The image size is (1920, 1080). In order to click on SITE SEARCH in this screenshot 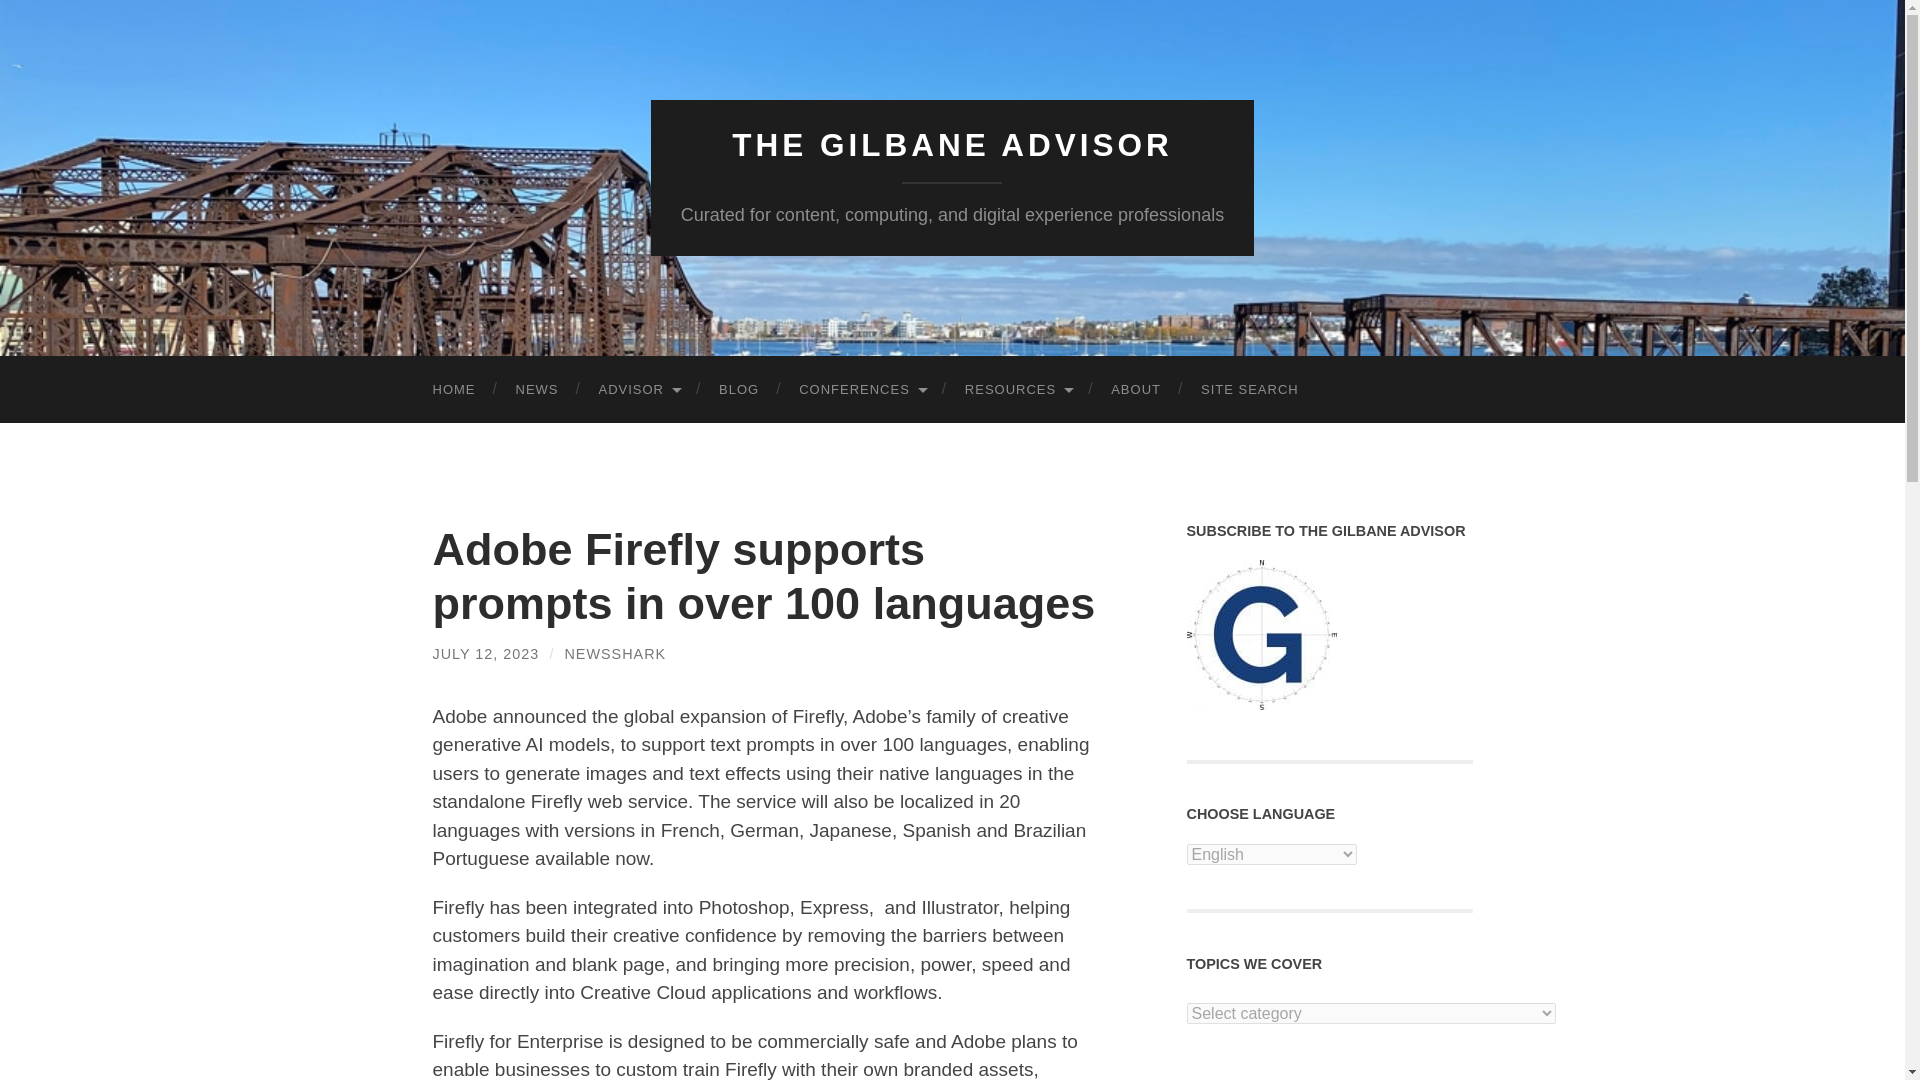, I will do `click(1250, 390)`.